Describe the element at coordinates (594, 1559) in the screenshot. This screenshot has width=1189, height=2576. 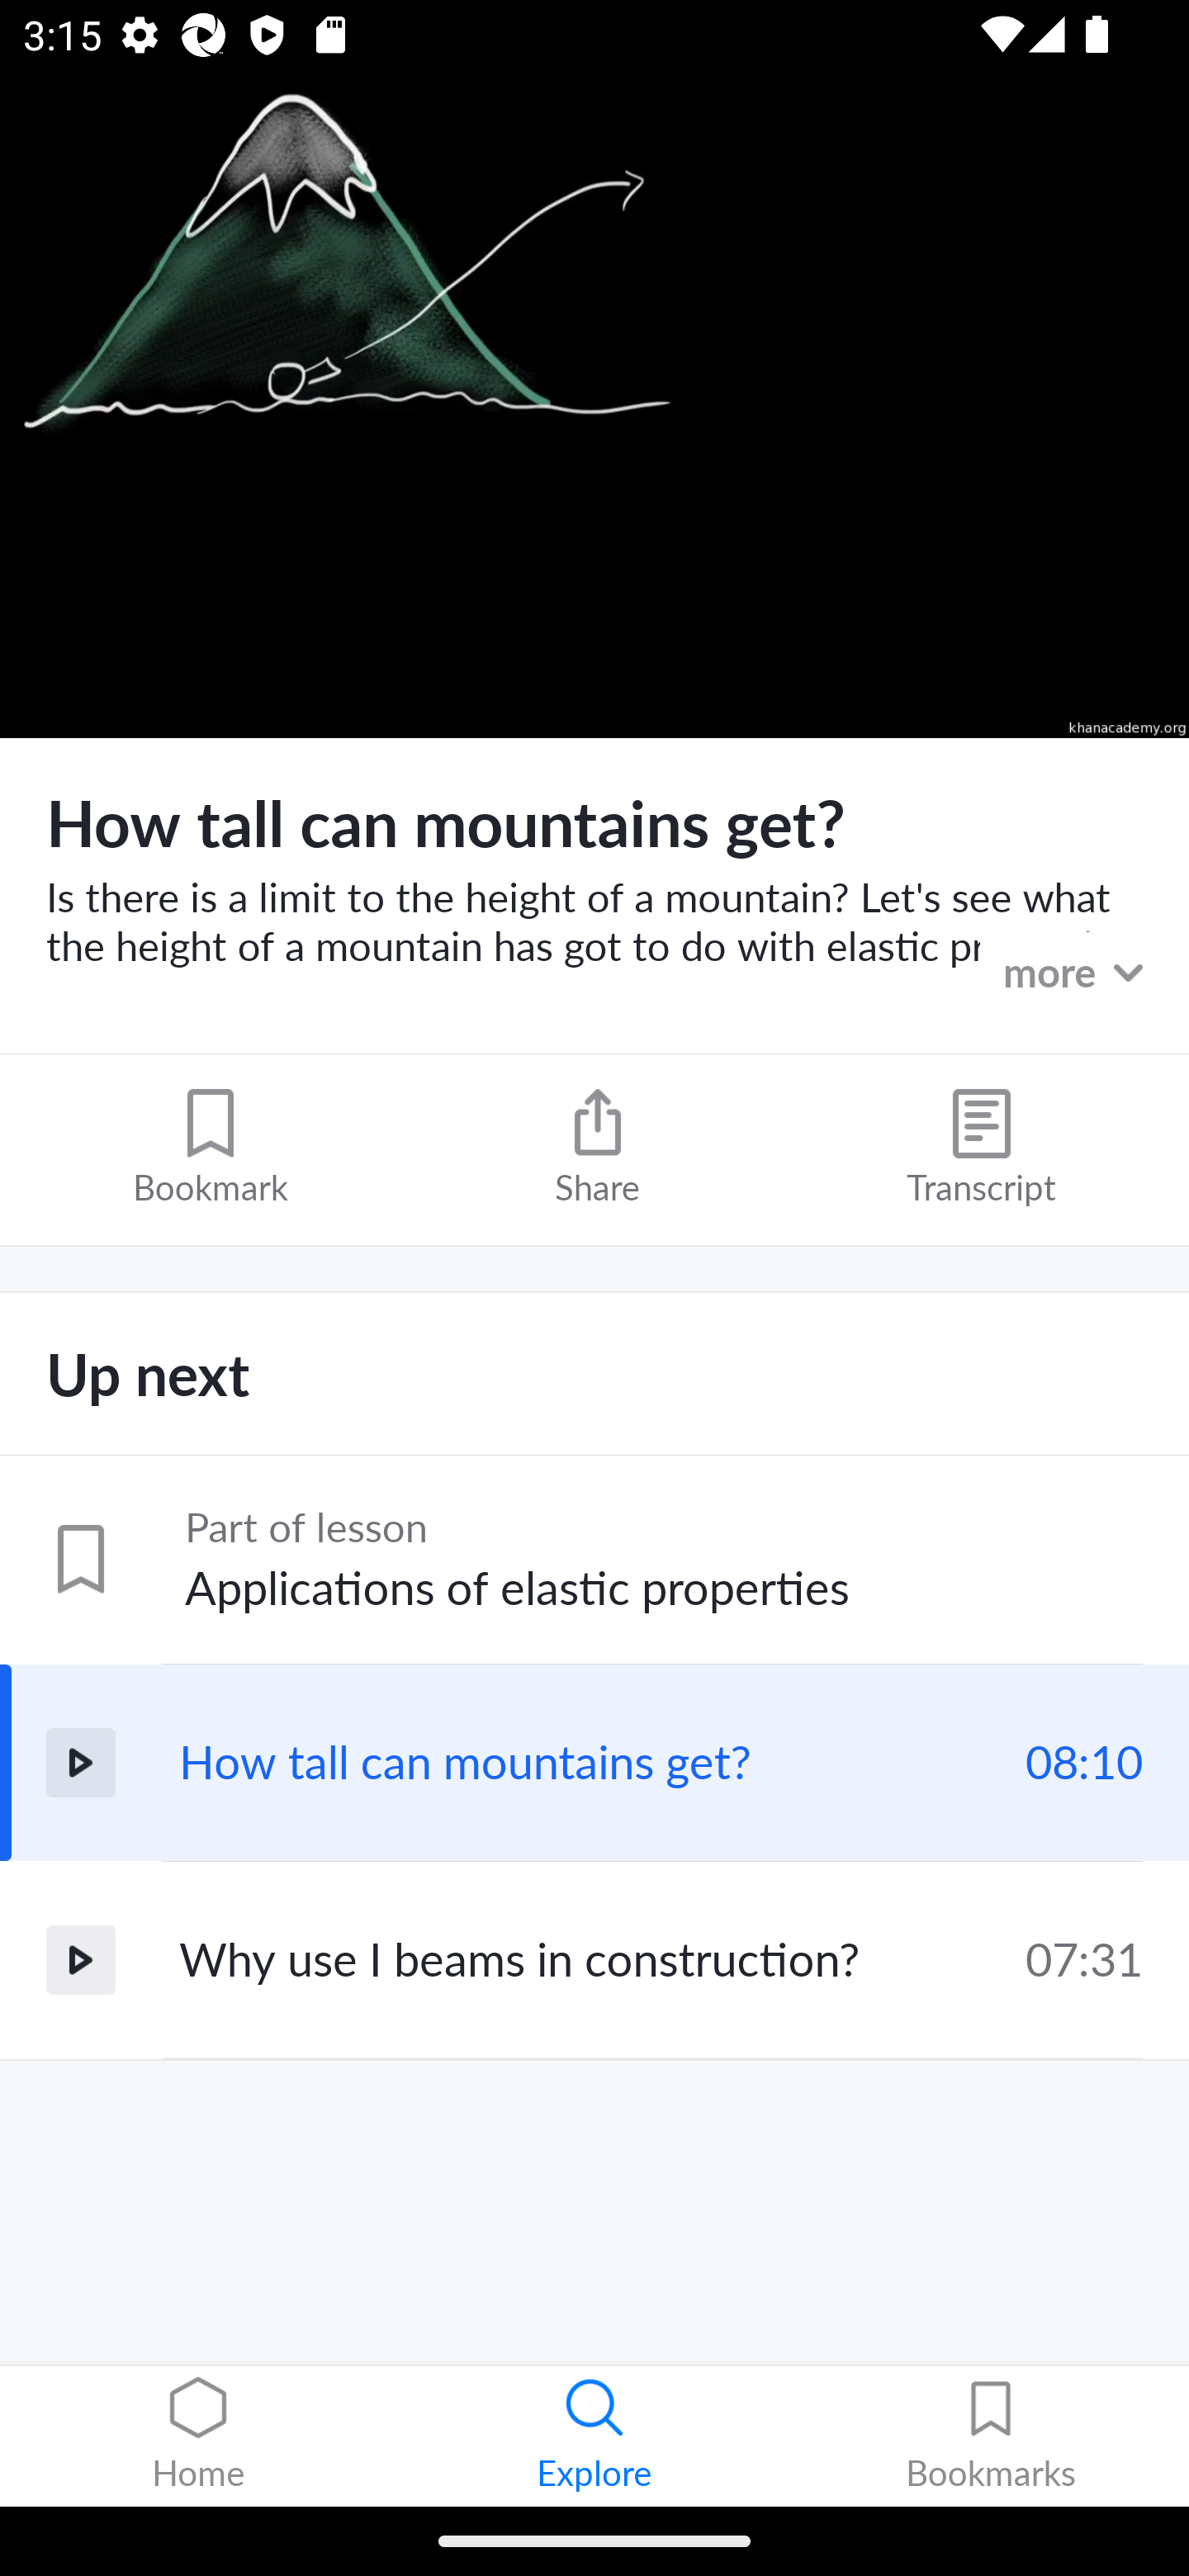
I see `Part of lesson Applications of elastic properties` at that location.